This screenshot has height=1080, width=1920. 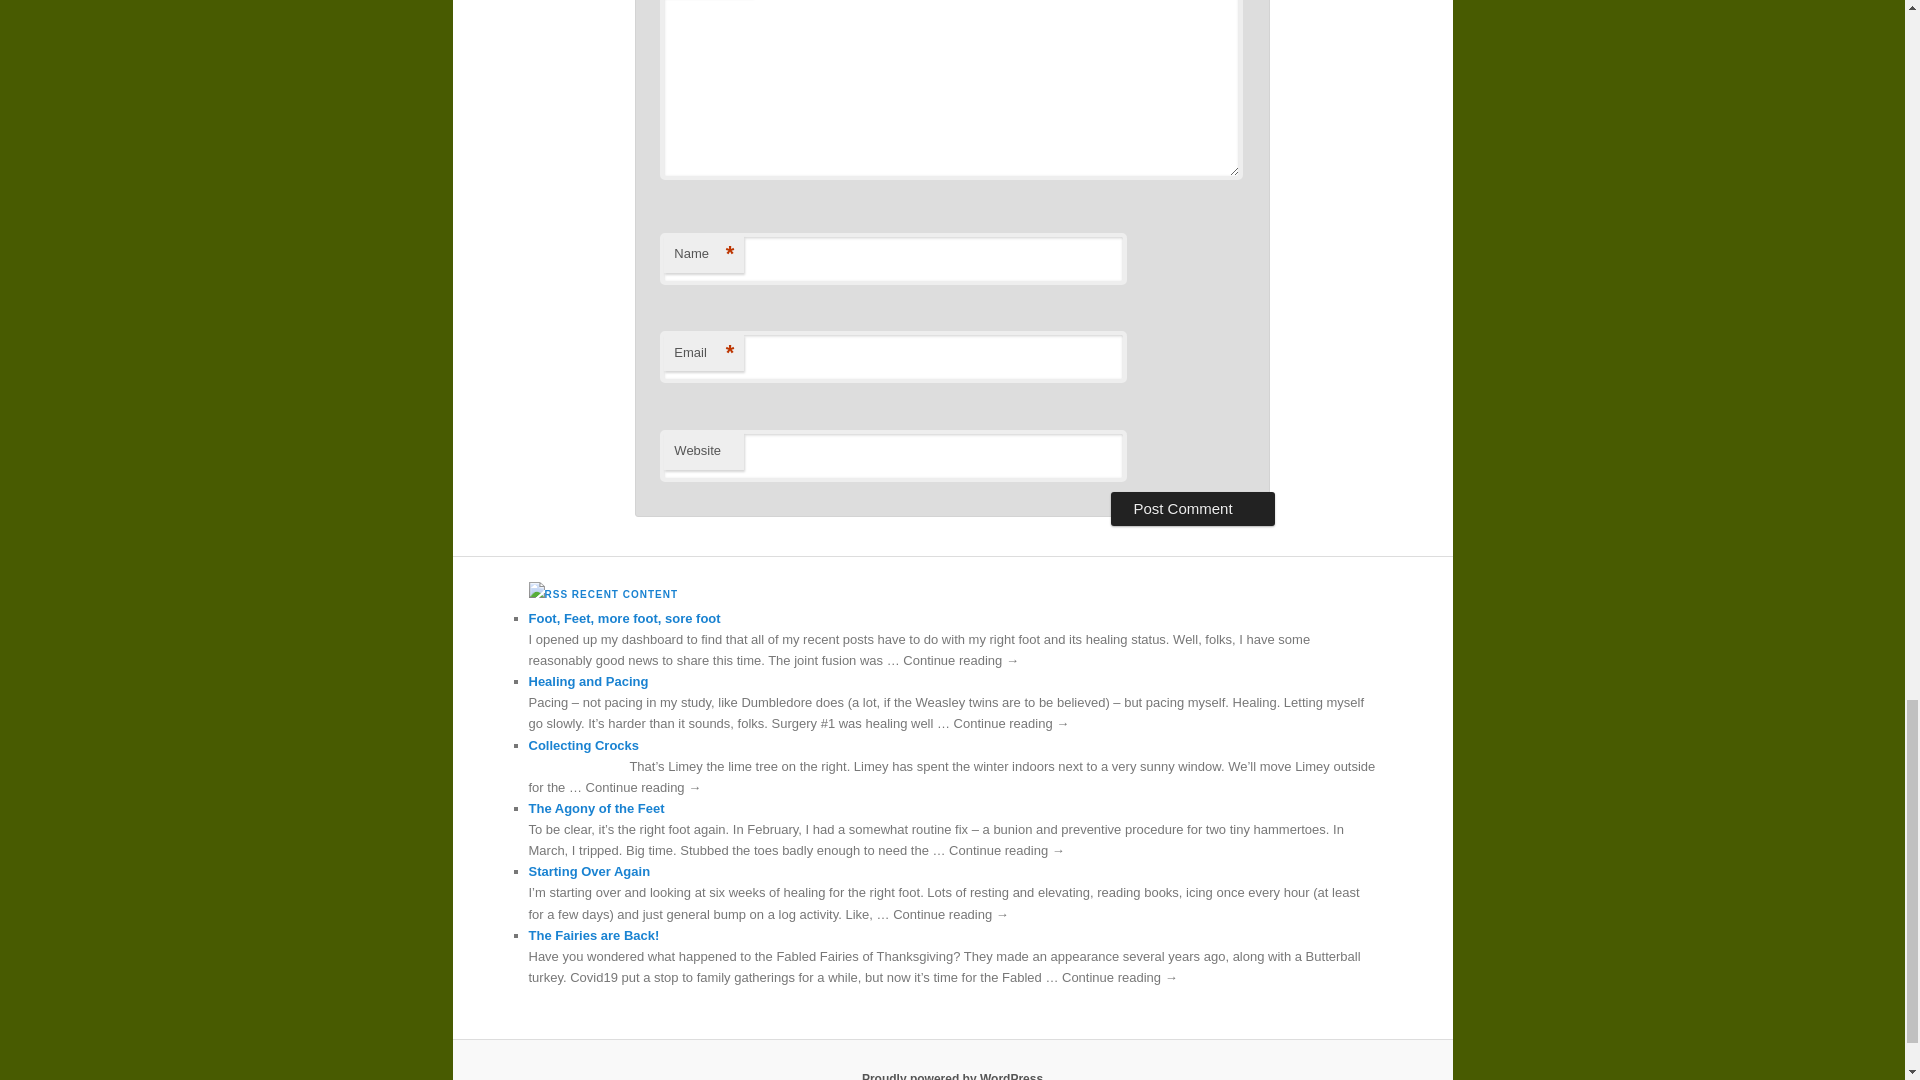 What do you see at coordinates (1192, 508) in the screenshot?
I see `Post Comment` at bounding box center [1192, 508].